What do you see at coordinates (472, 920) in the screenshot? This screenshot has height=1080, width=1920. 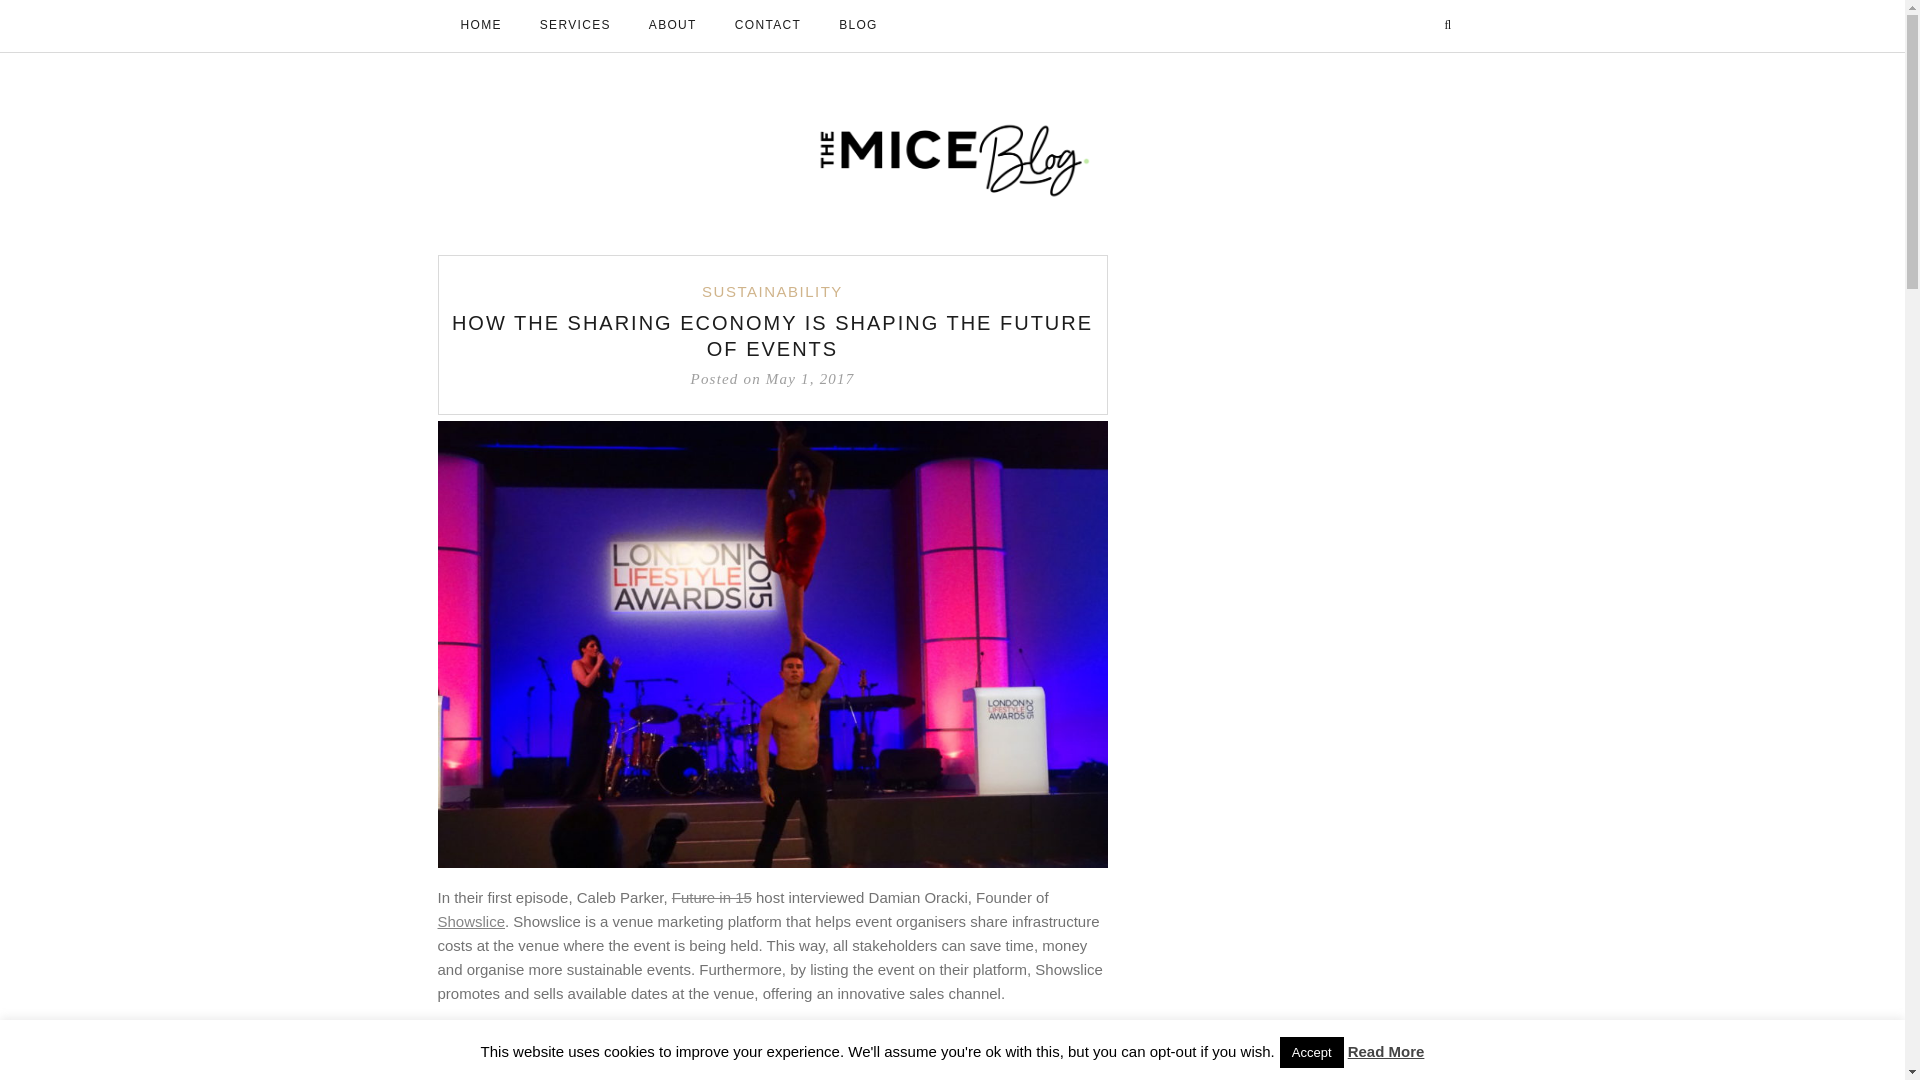 I see `Showslice` at bounding box center [472, 920].